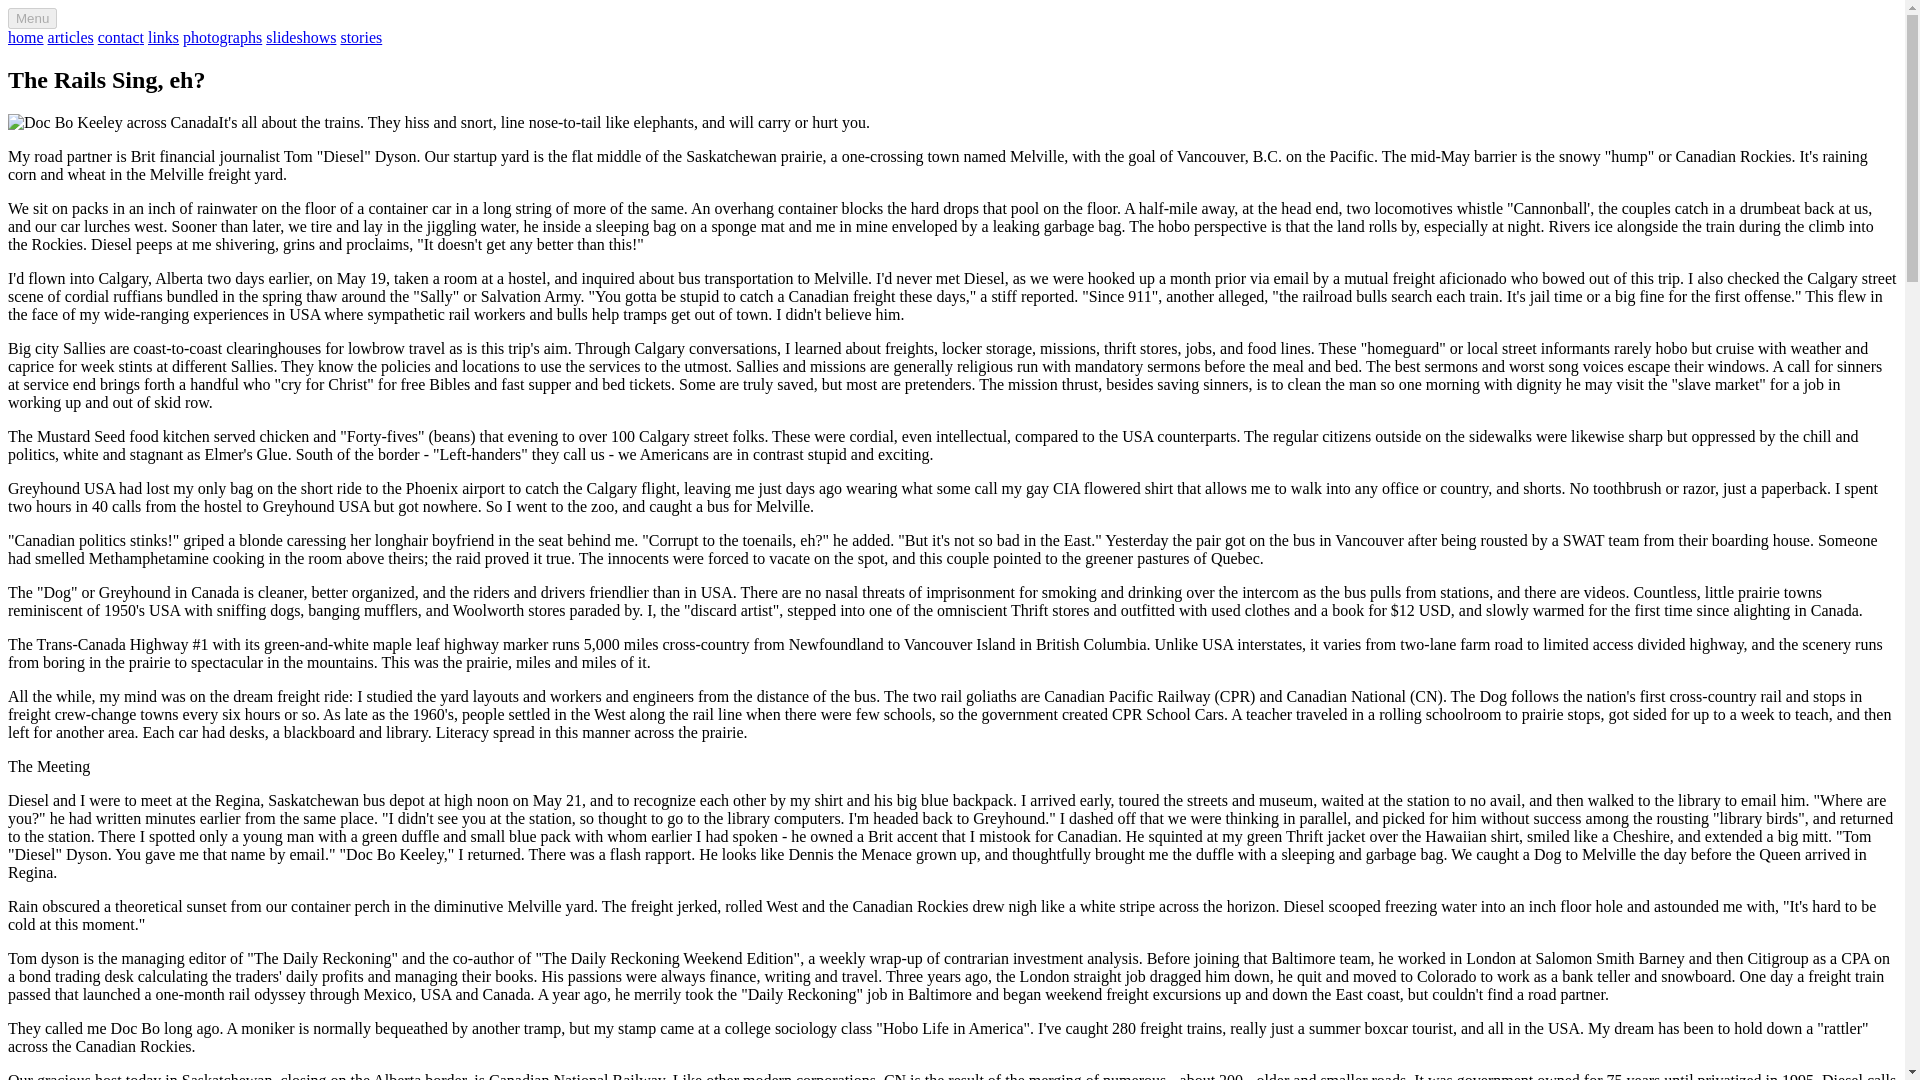 This screenshot has width=1920, height=1080. What do you see at coordinates (26, 38) in the screenshot?
I see `home` at bounding box center [26, 38].